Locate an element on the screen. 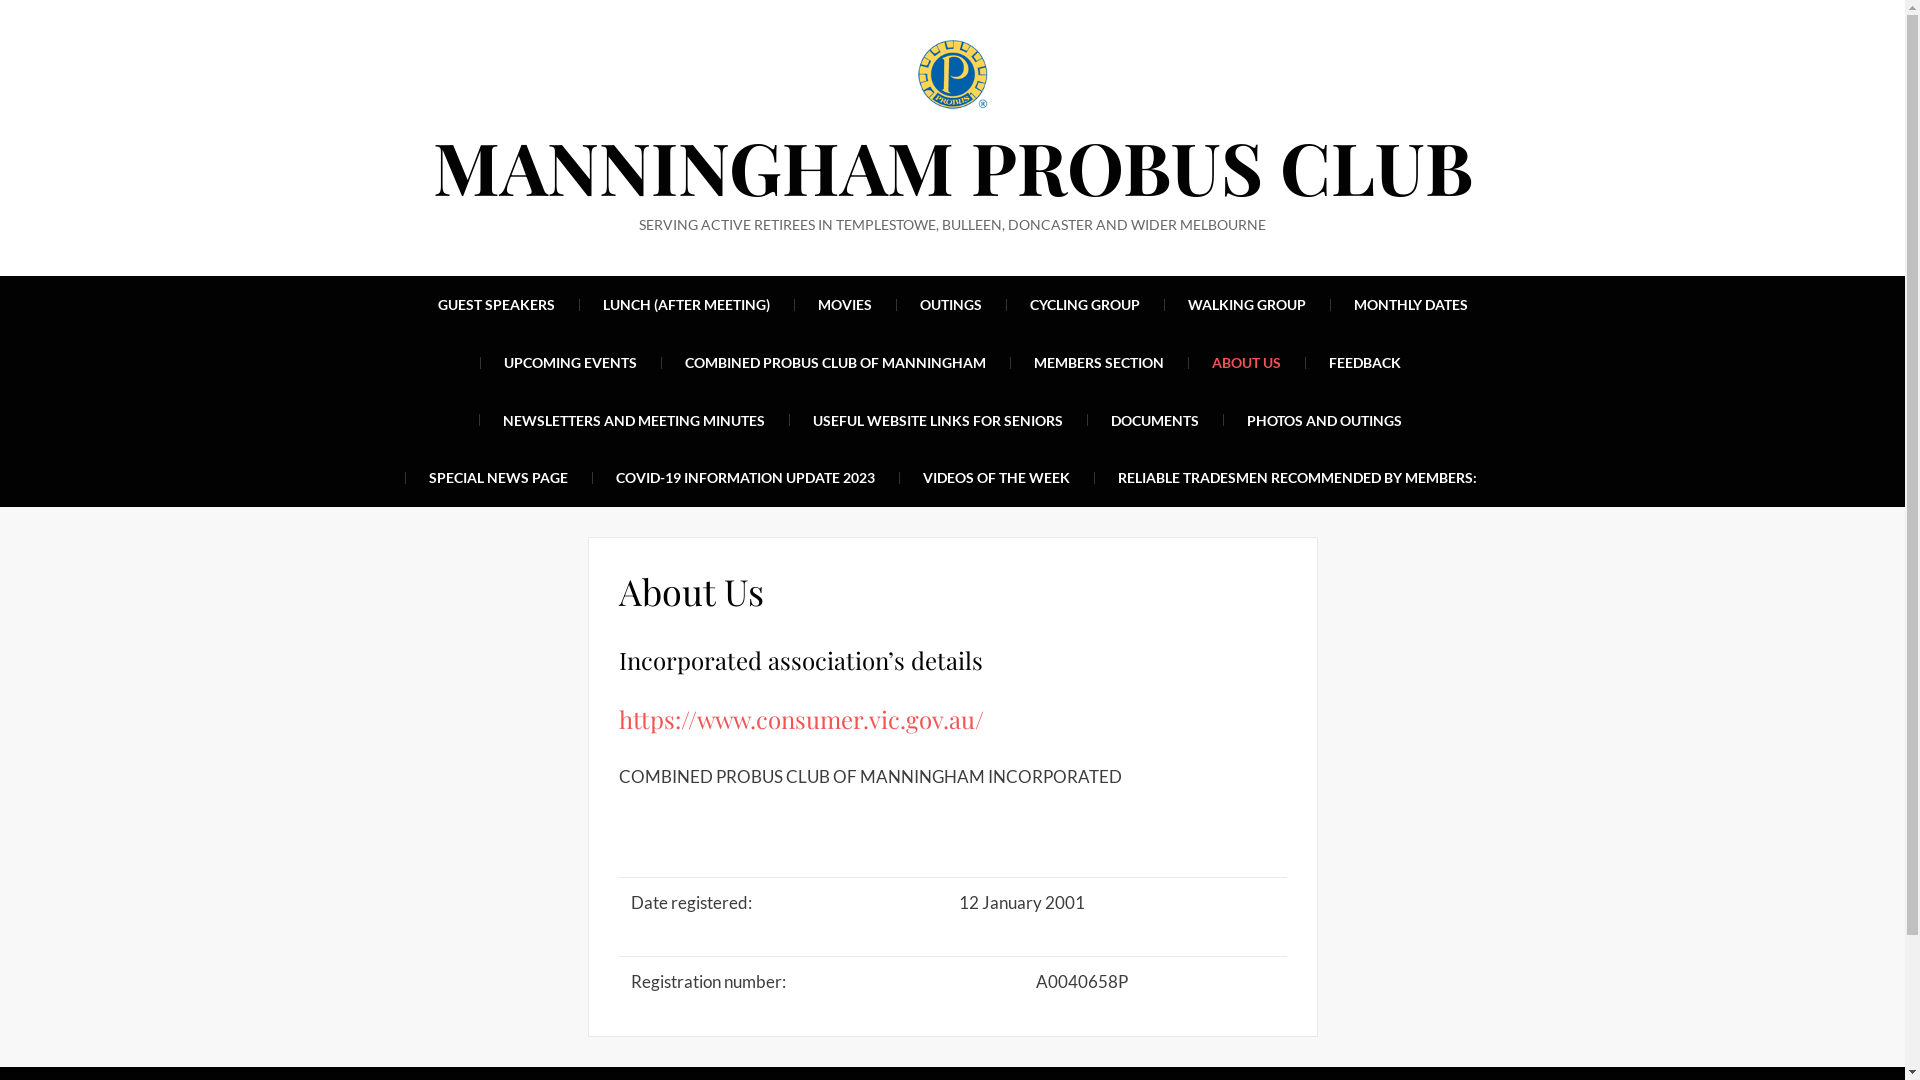  UPCOMING EVENTS is located at coordinates (570, 363).